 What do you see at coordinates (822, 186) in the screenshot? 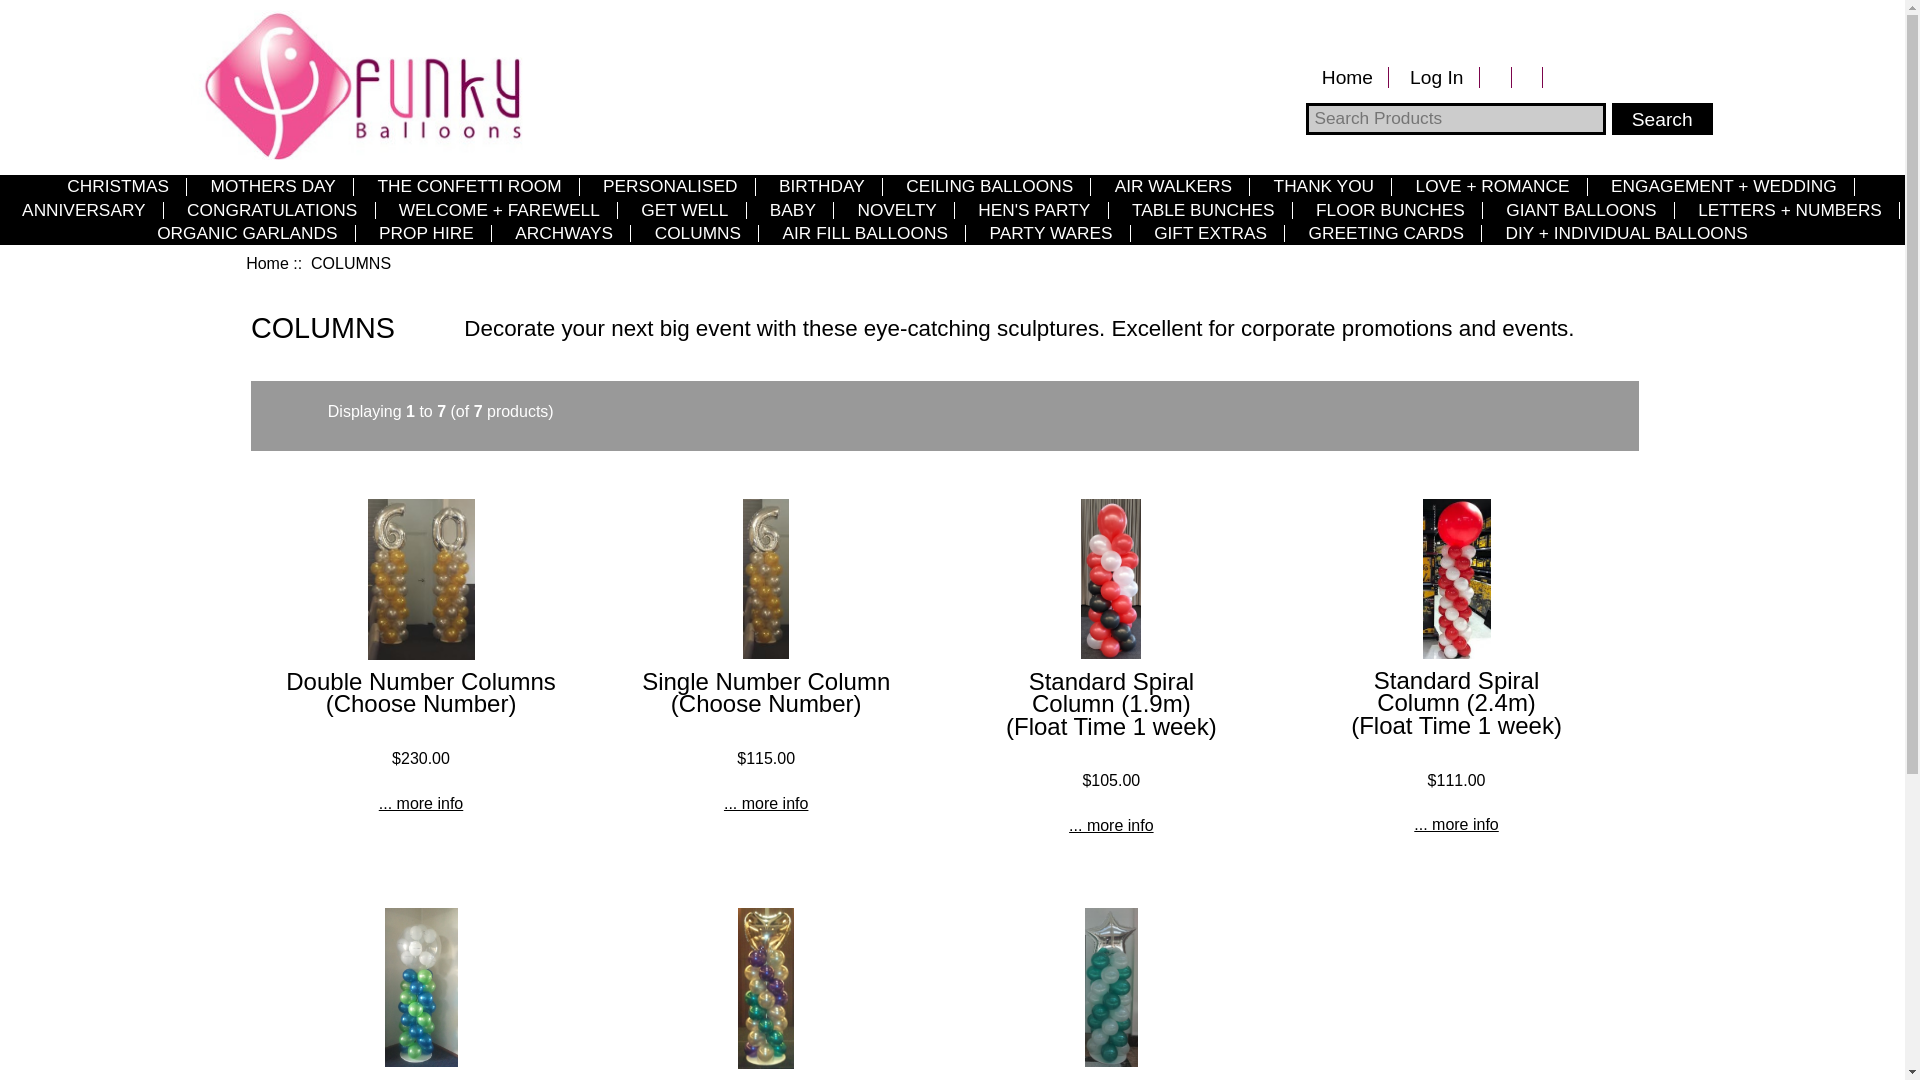
I see `BIRTHDAY` at bounding box center [822, 186].